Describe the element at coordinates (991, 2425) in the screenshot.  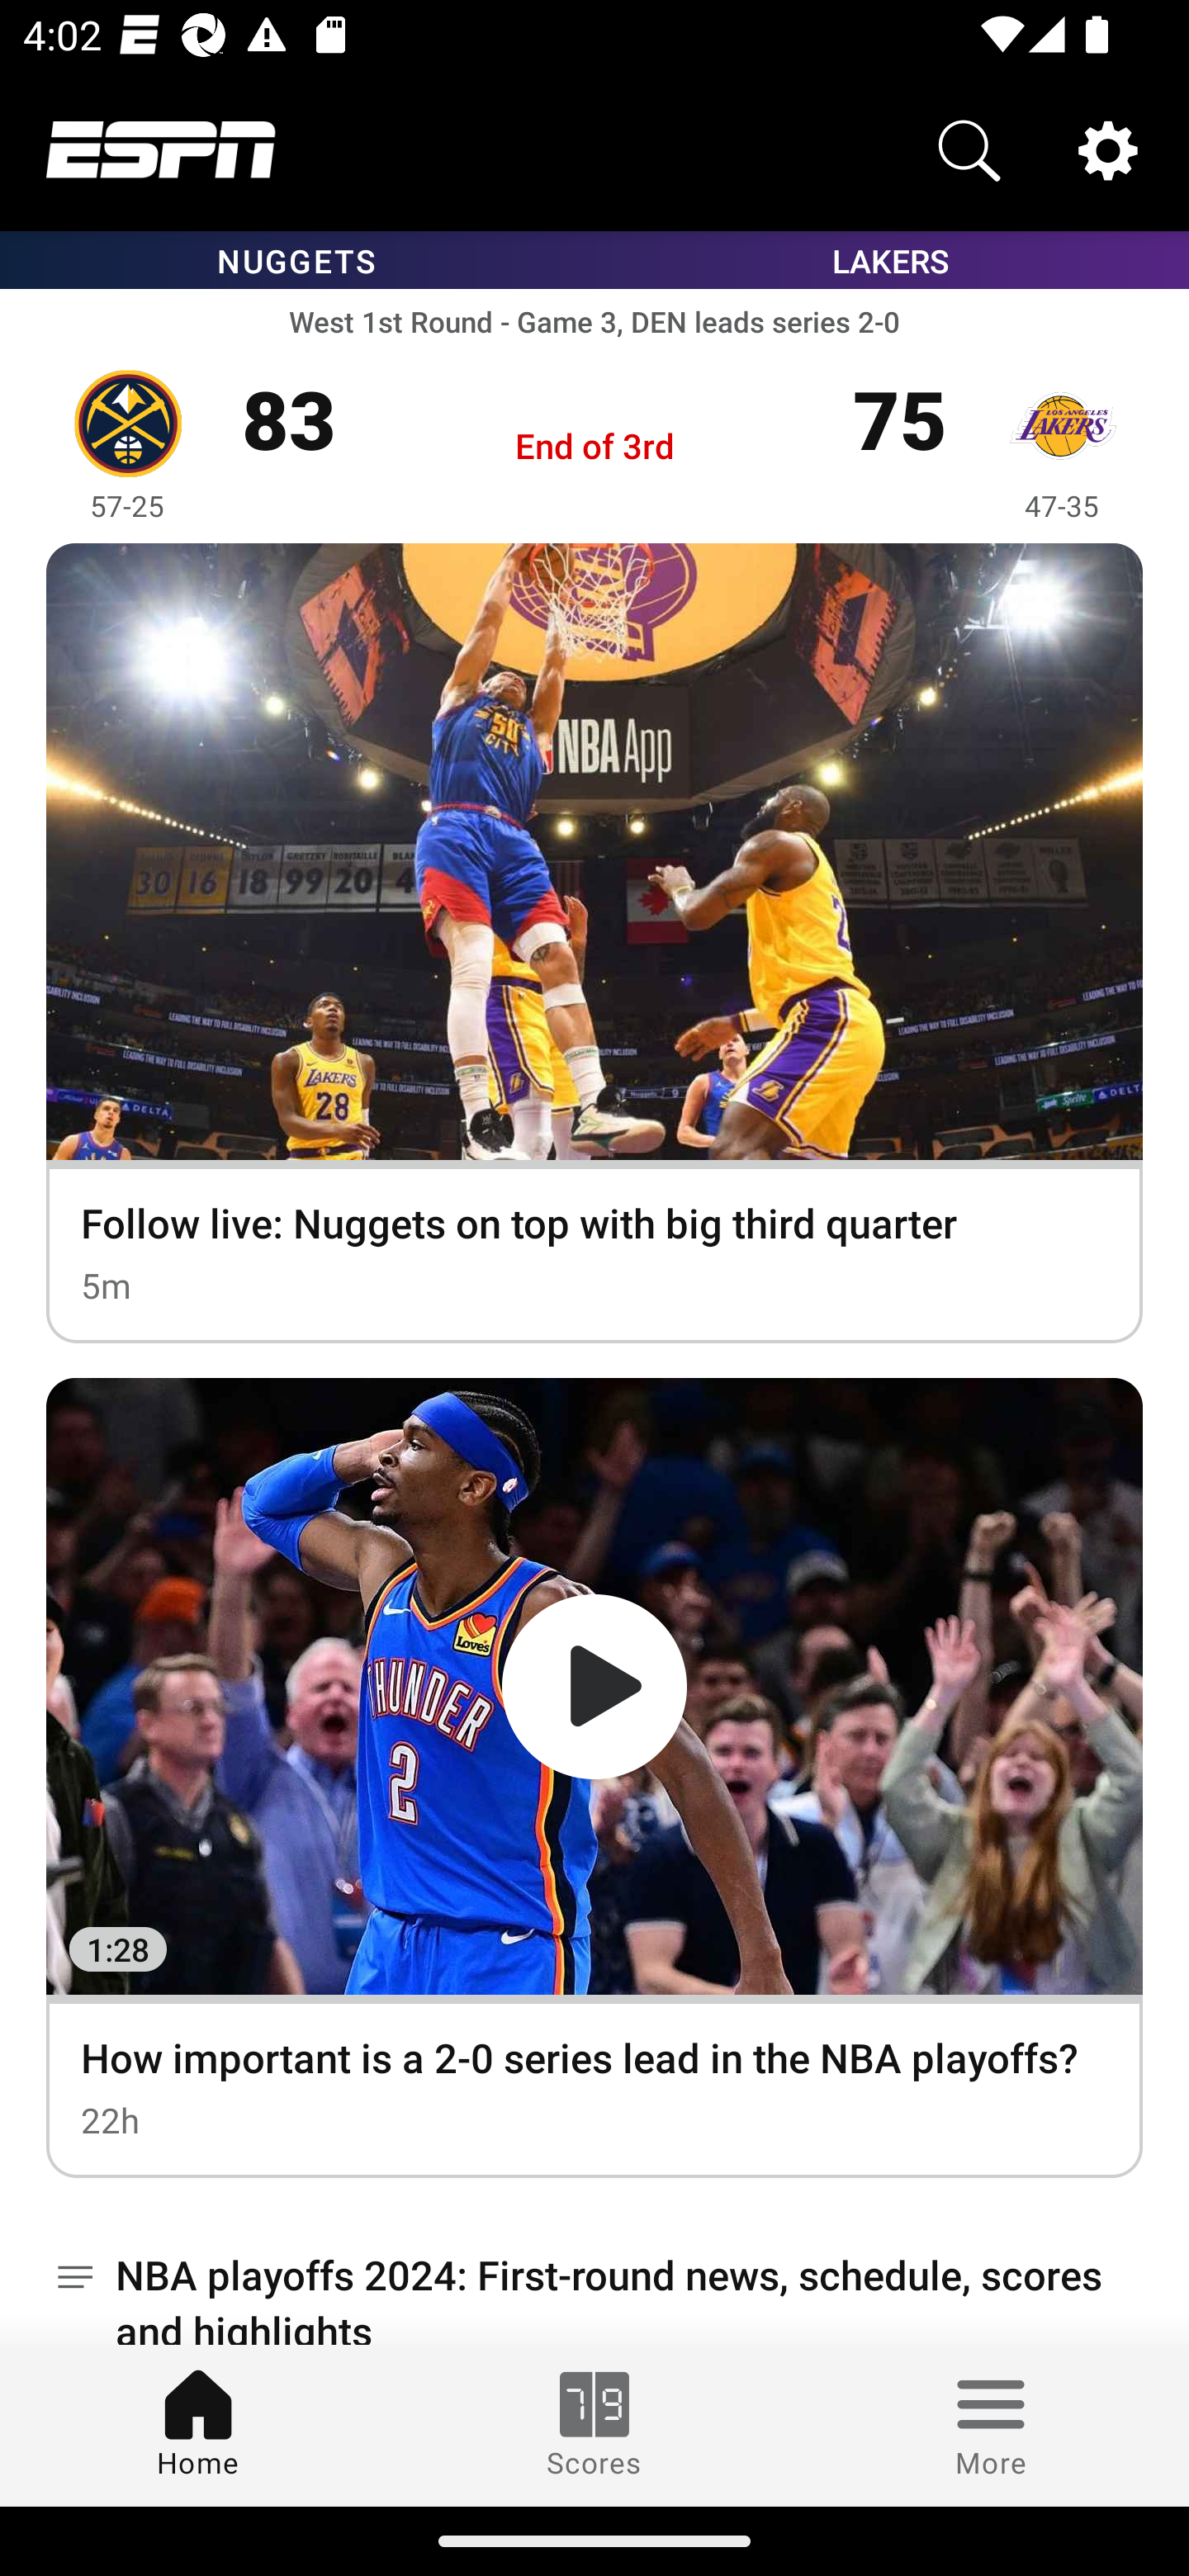
I see `More` at that location.